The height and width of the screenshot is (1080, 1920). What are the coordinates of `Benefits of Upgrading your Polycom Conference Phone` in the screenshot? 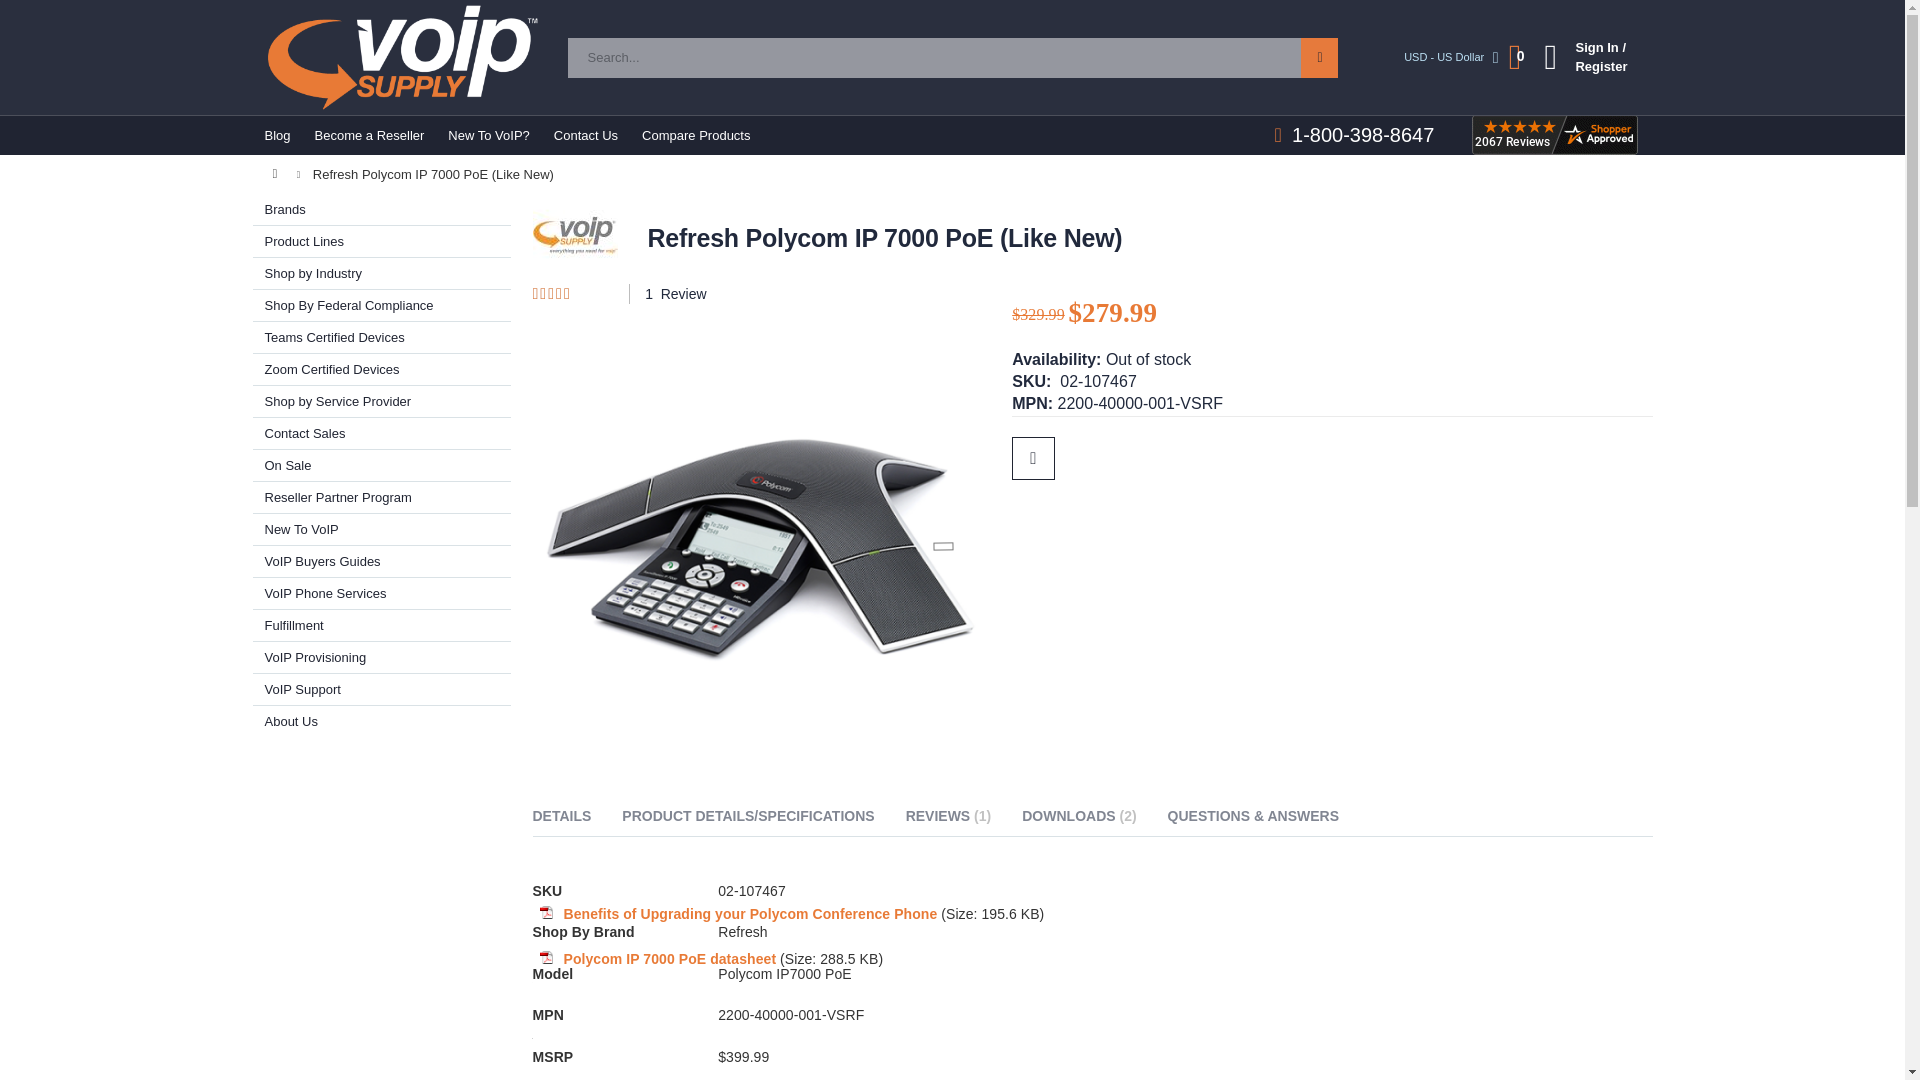 It's located at (749, 914).